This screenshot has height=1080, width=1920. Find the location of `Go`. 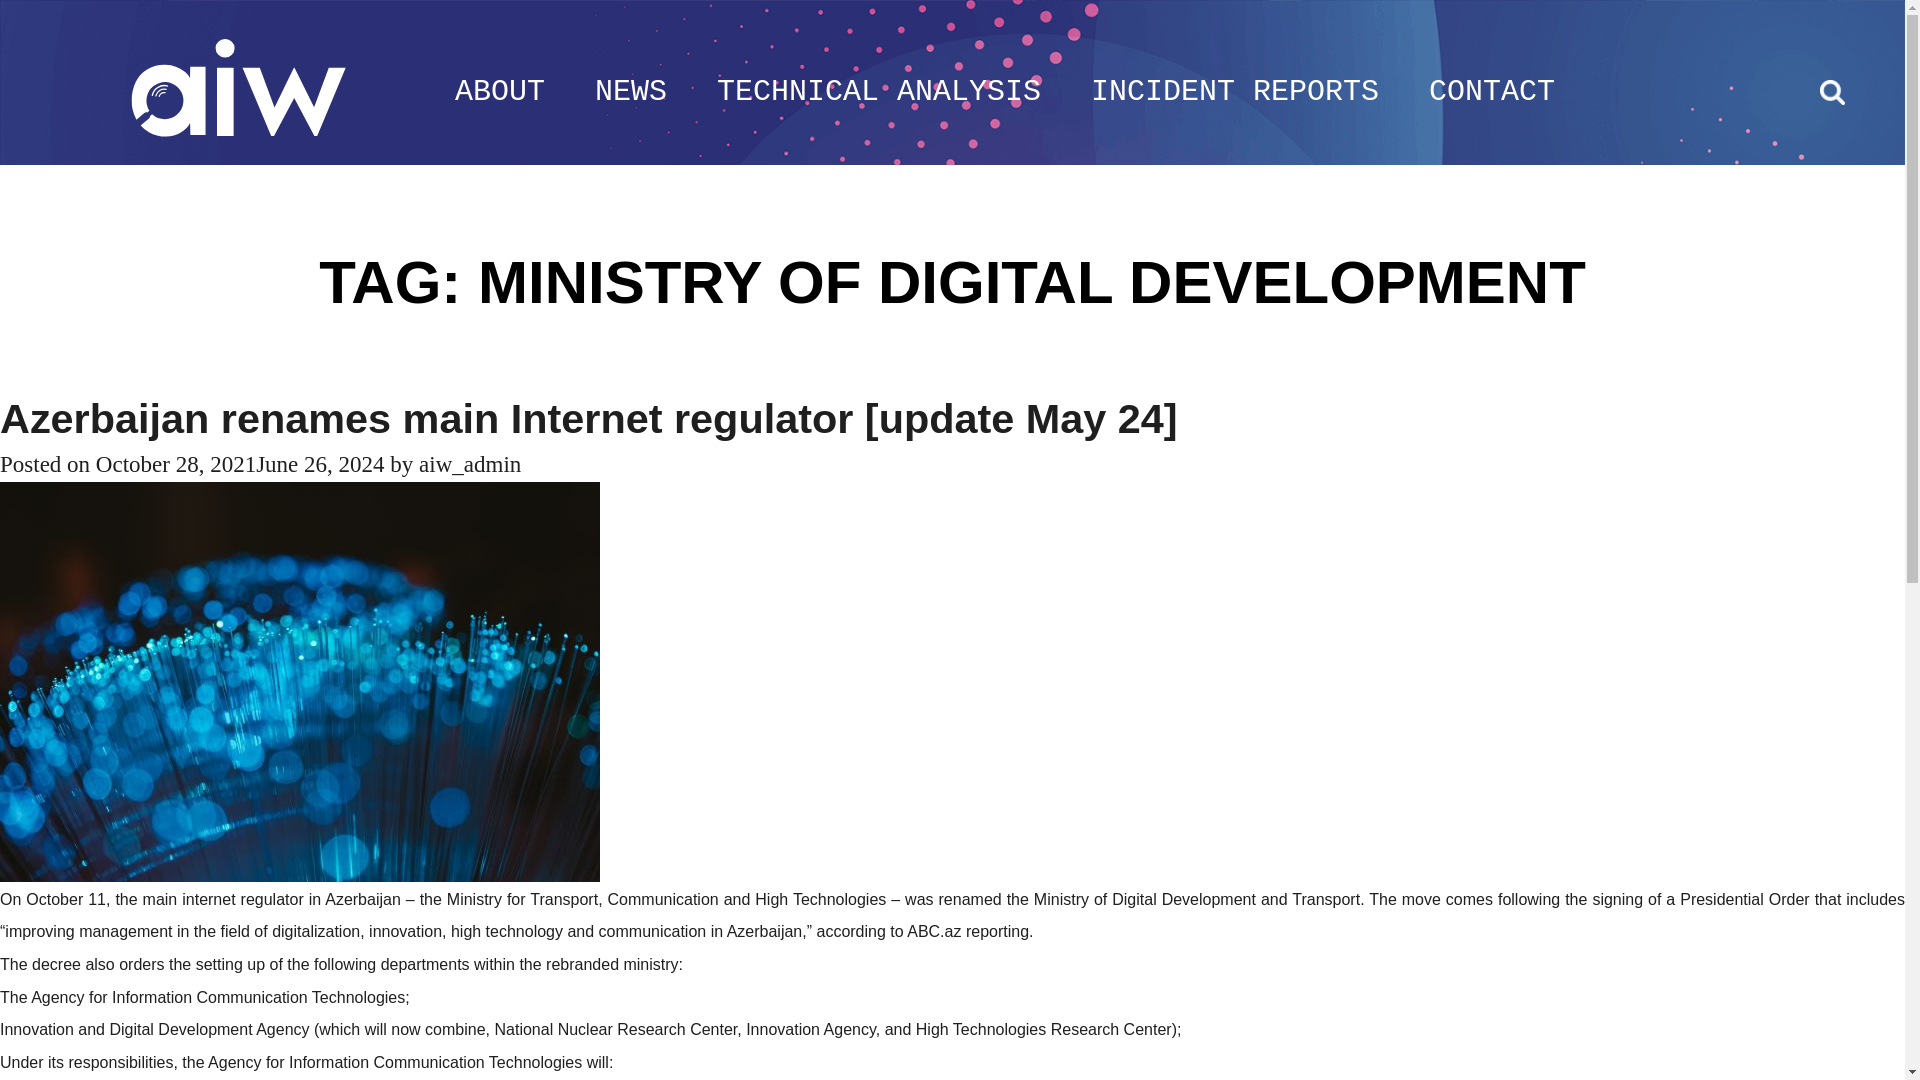

Go is located at coordinates (1800, 92).